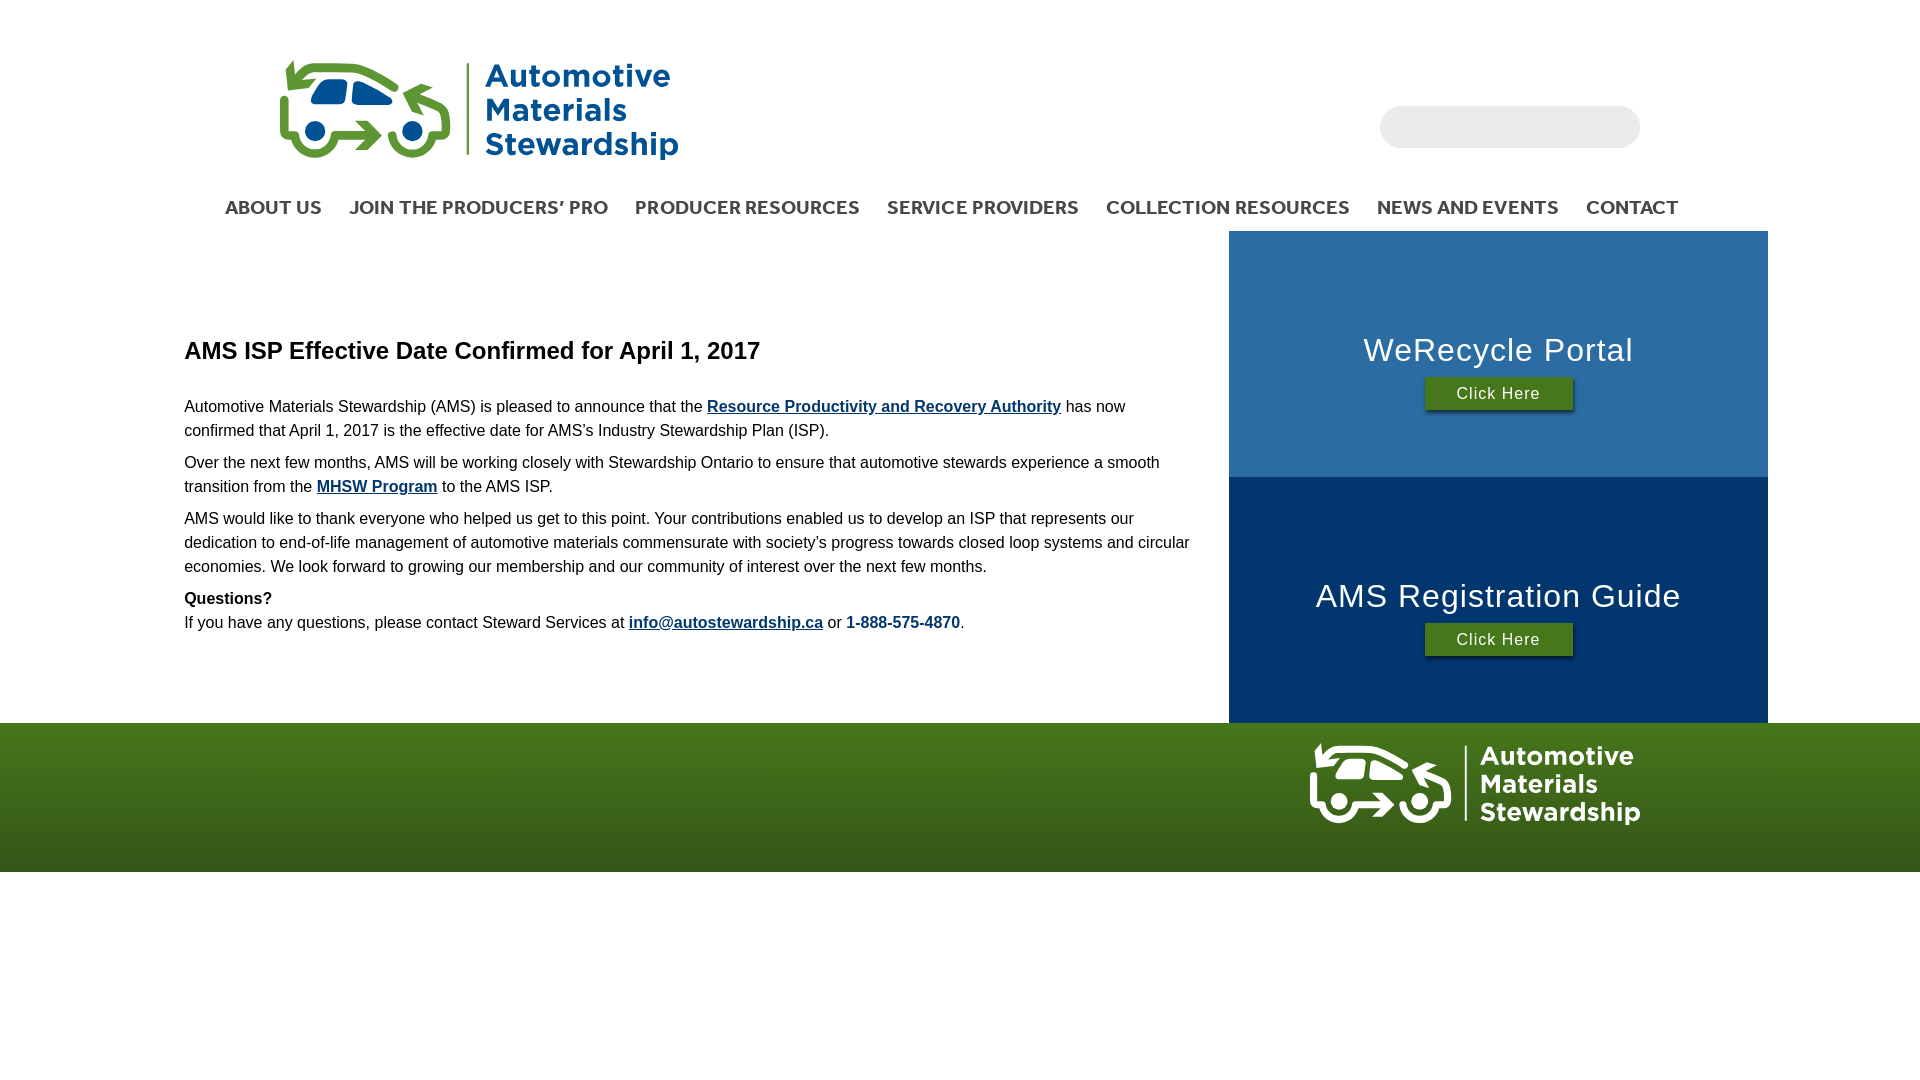 The height and width of the screenshot is (1080, 1920). Describe the element at coordinates (1476, 207) in the screenshot. I see `NEWS AND EVENTS` at that location.